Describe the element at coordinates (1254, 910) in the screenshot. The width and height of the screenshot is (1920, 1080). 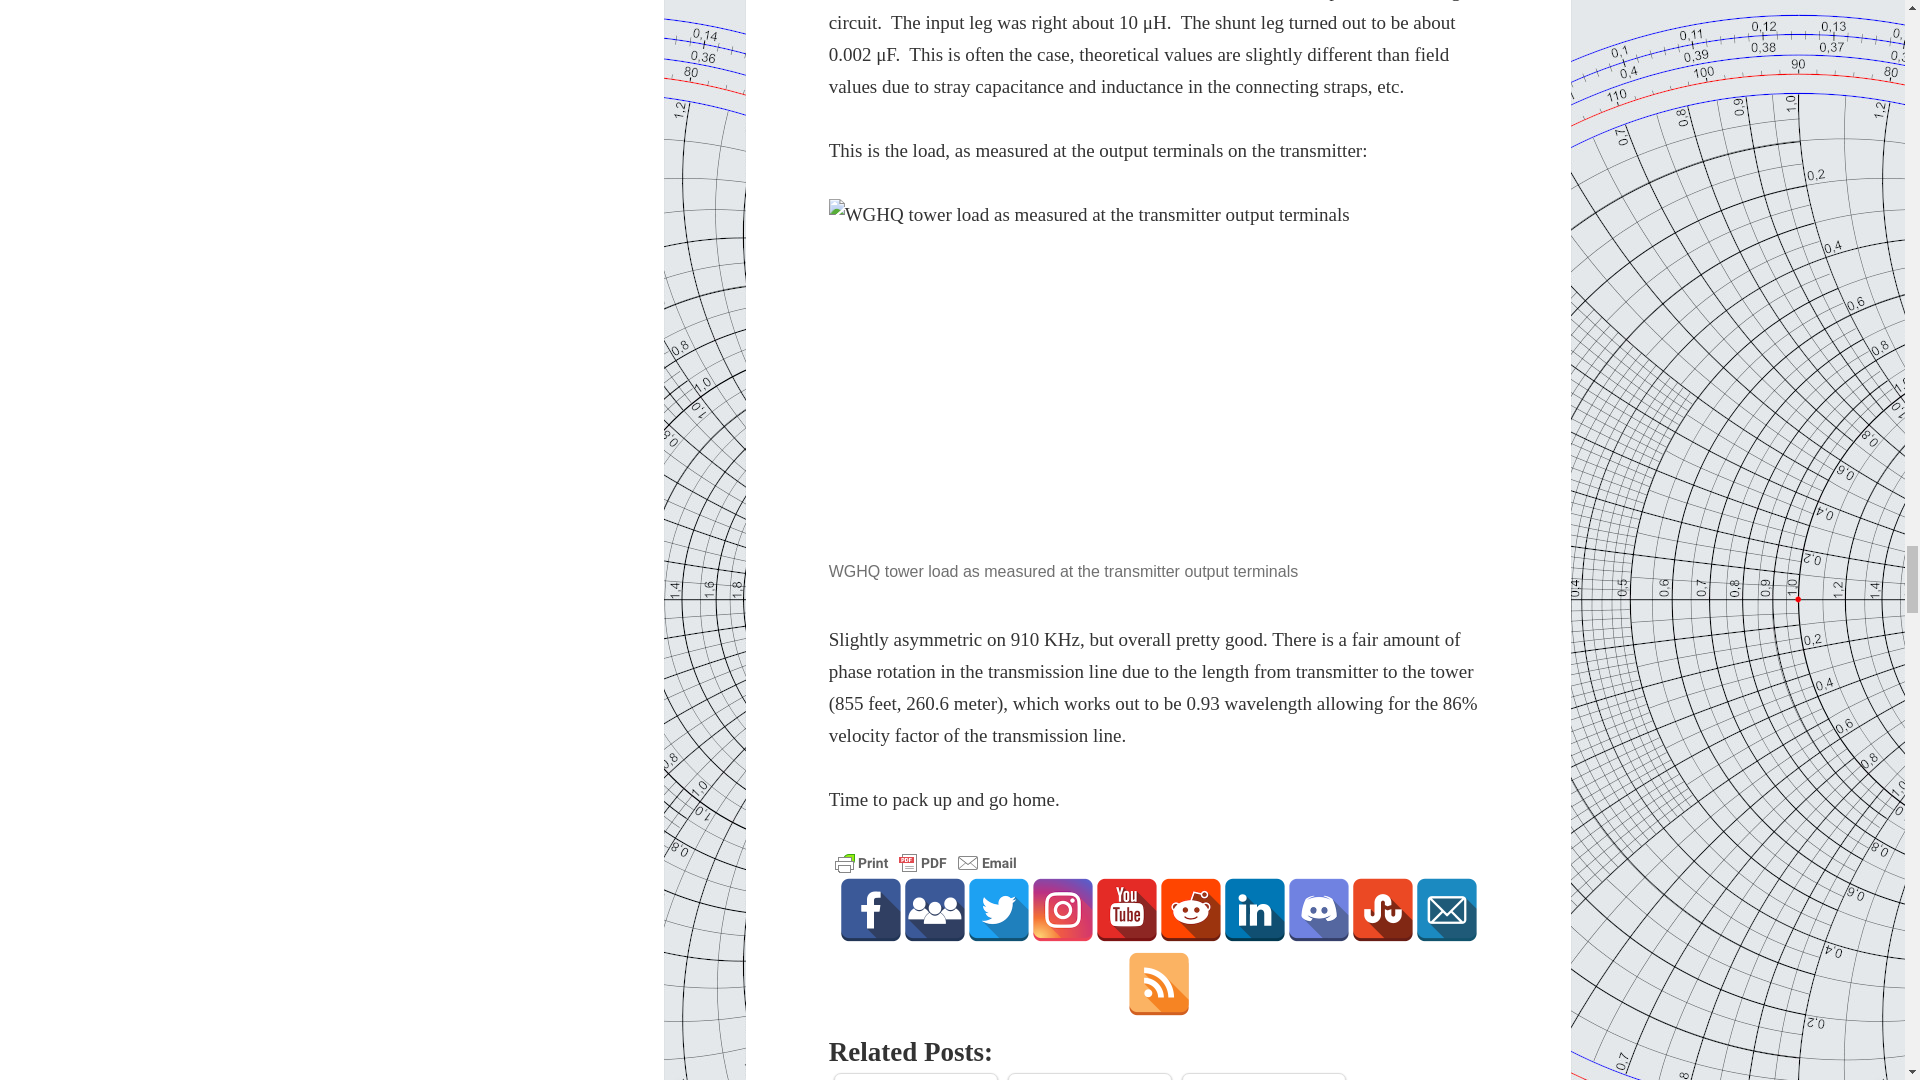
I see `LinkedIn` at that location.